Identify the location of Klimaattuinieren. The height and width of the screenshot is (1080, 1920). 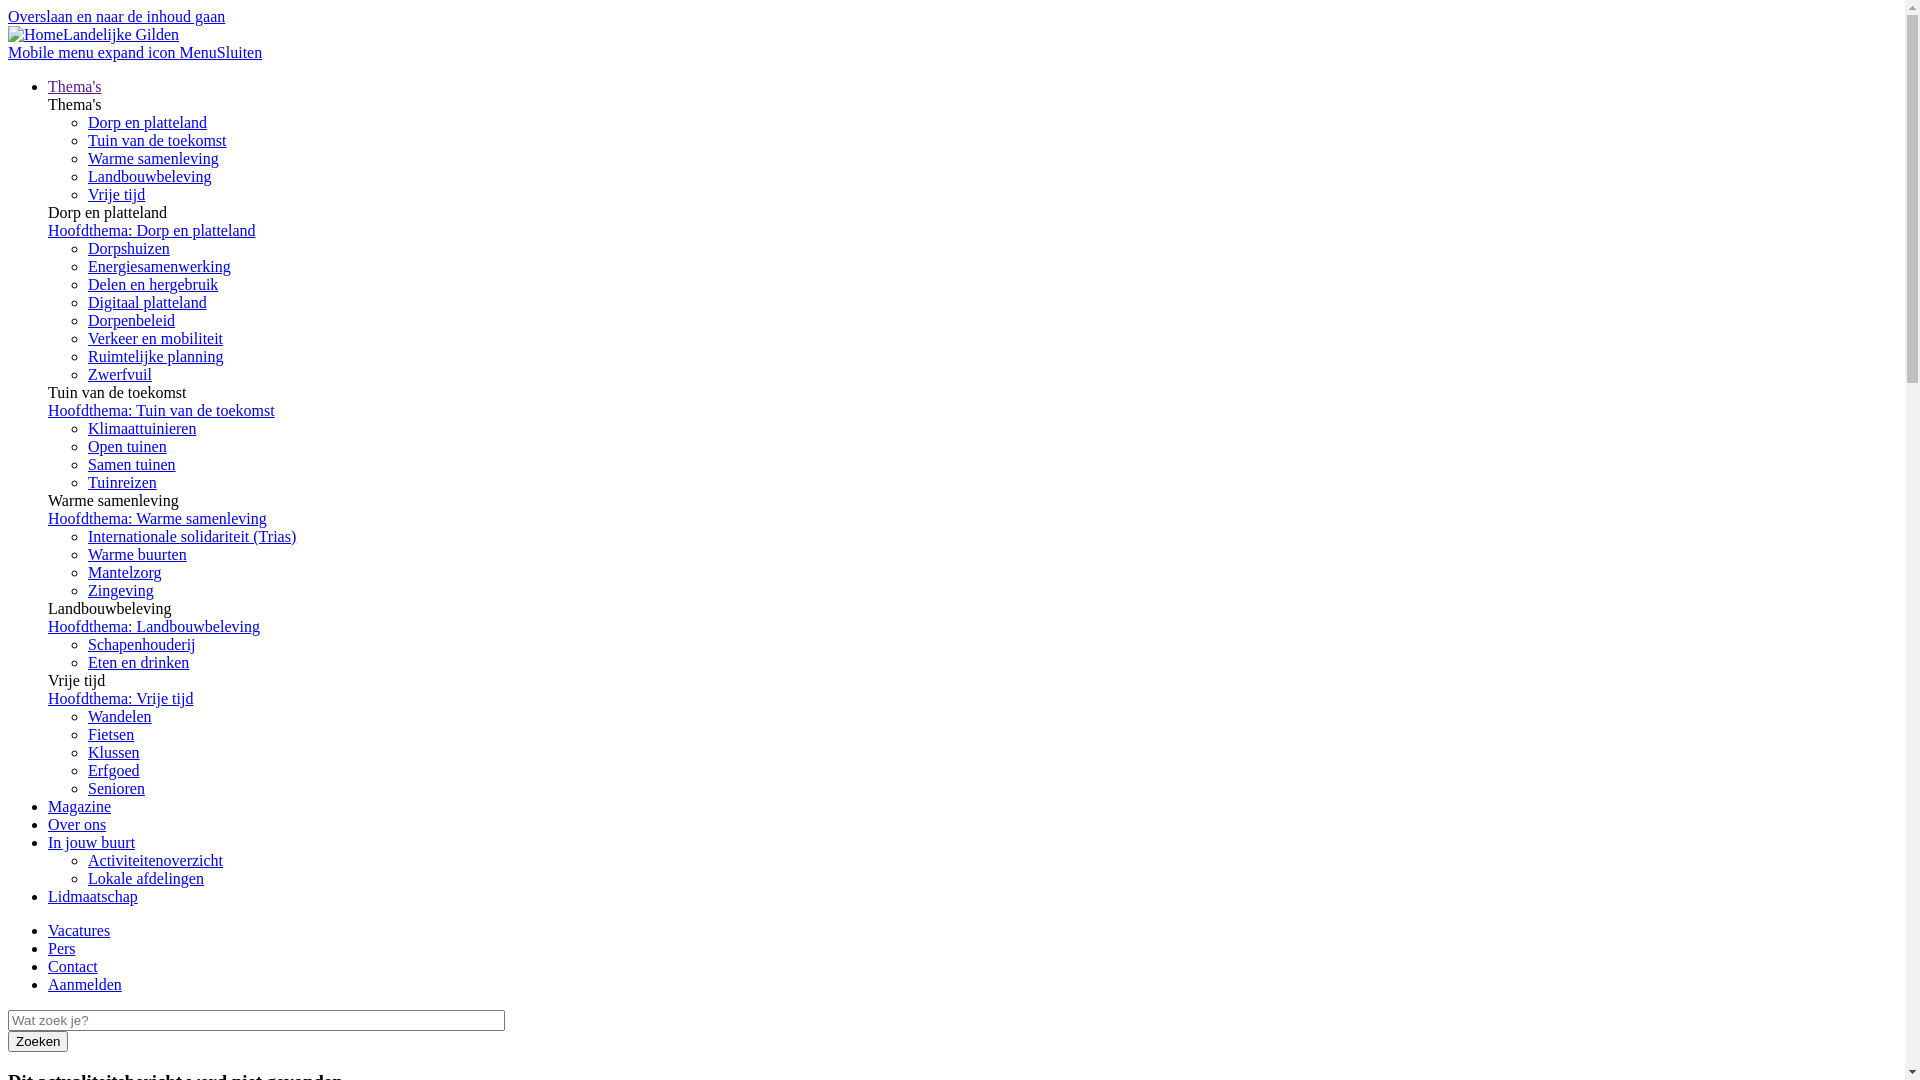
(142, 428).